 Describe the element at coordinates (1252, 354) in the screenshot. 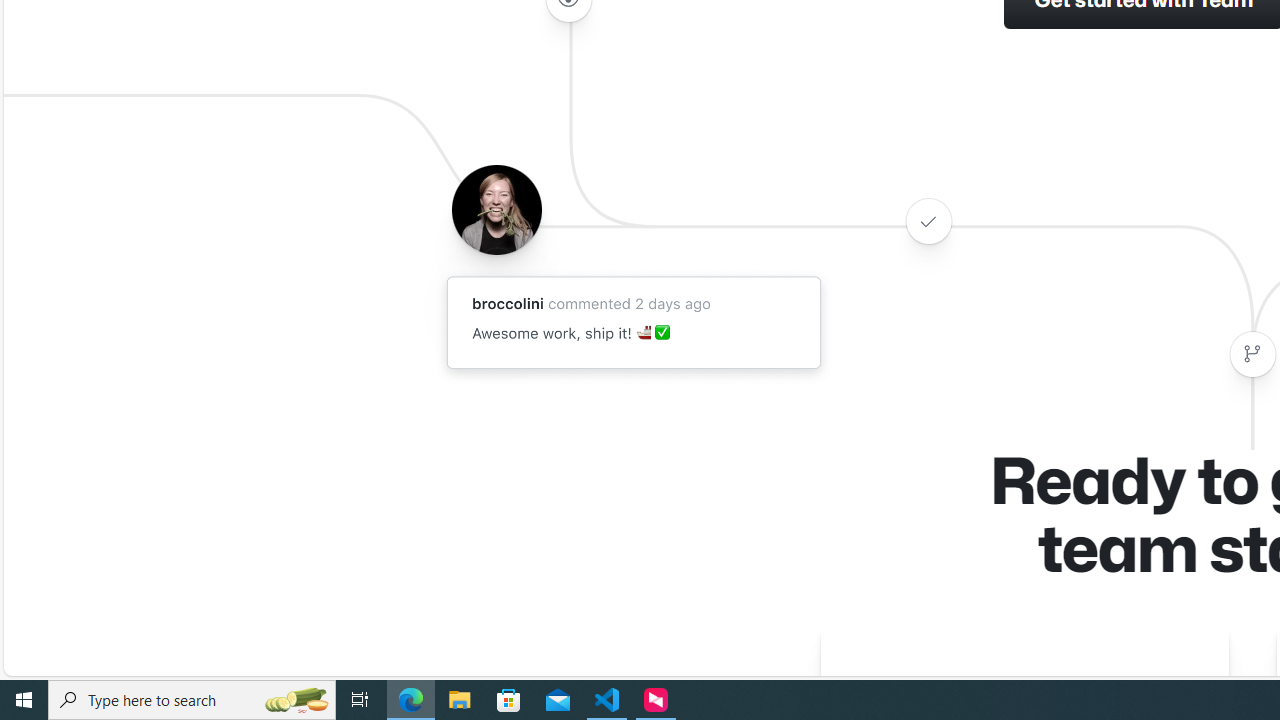

I see `Class: color-fg-muted width-full` at that location.